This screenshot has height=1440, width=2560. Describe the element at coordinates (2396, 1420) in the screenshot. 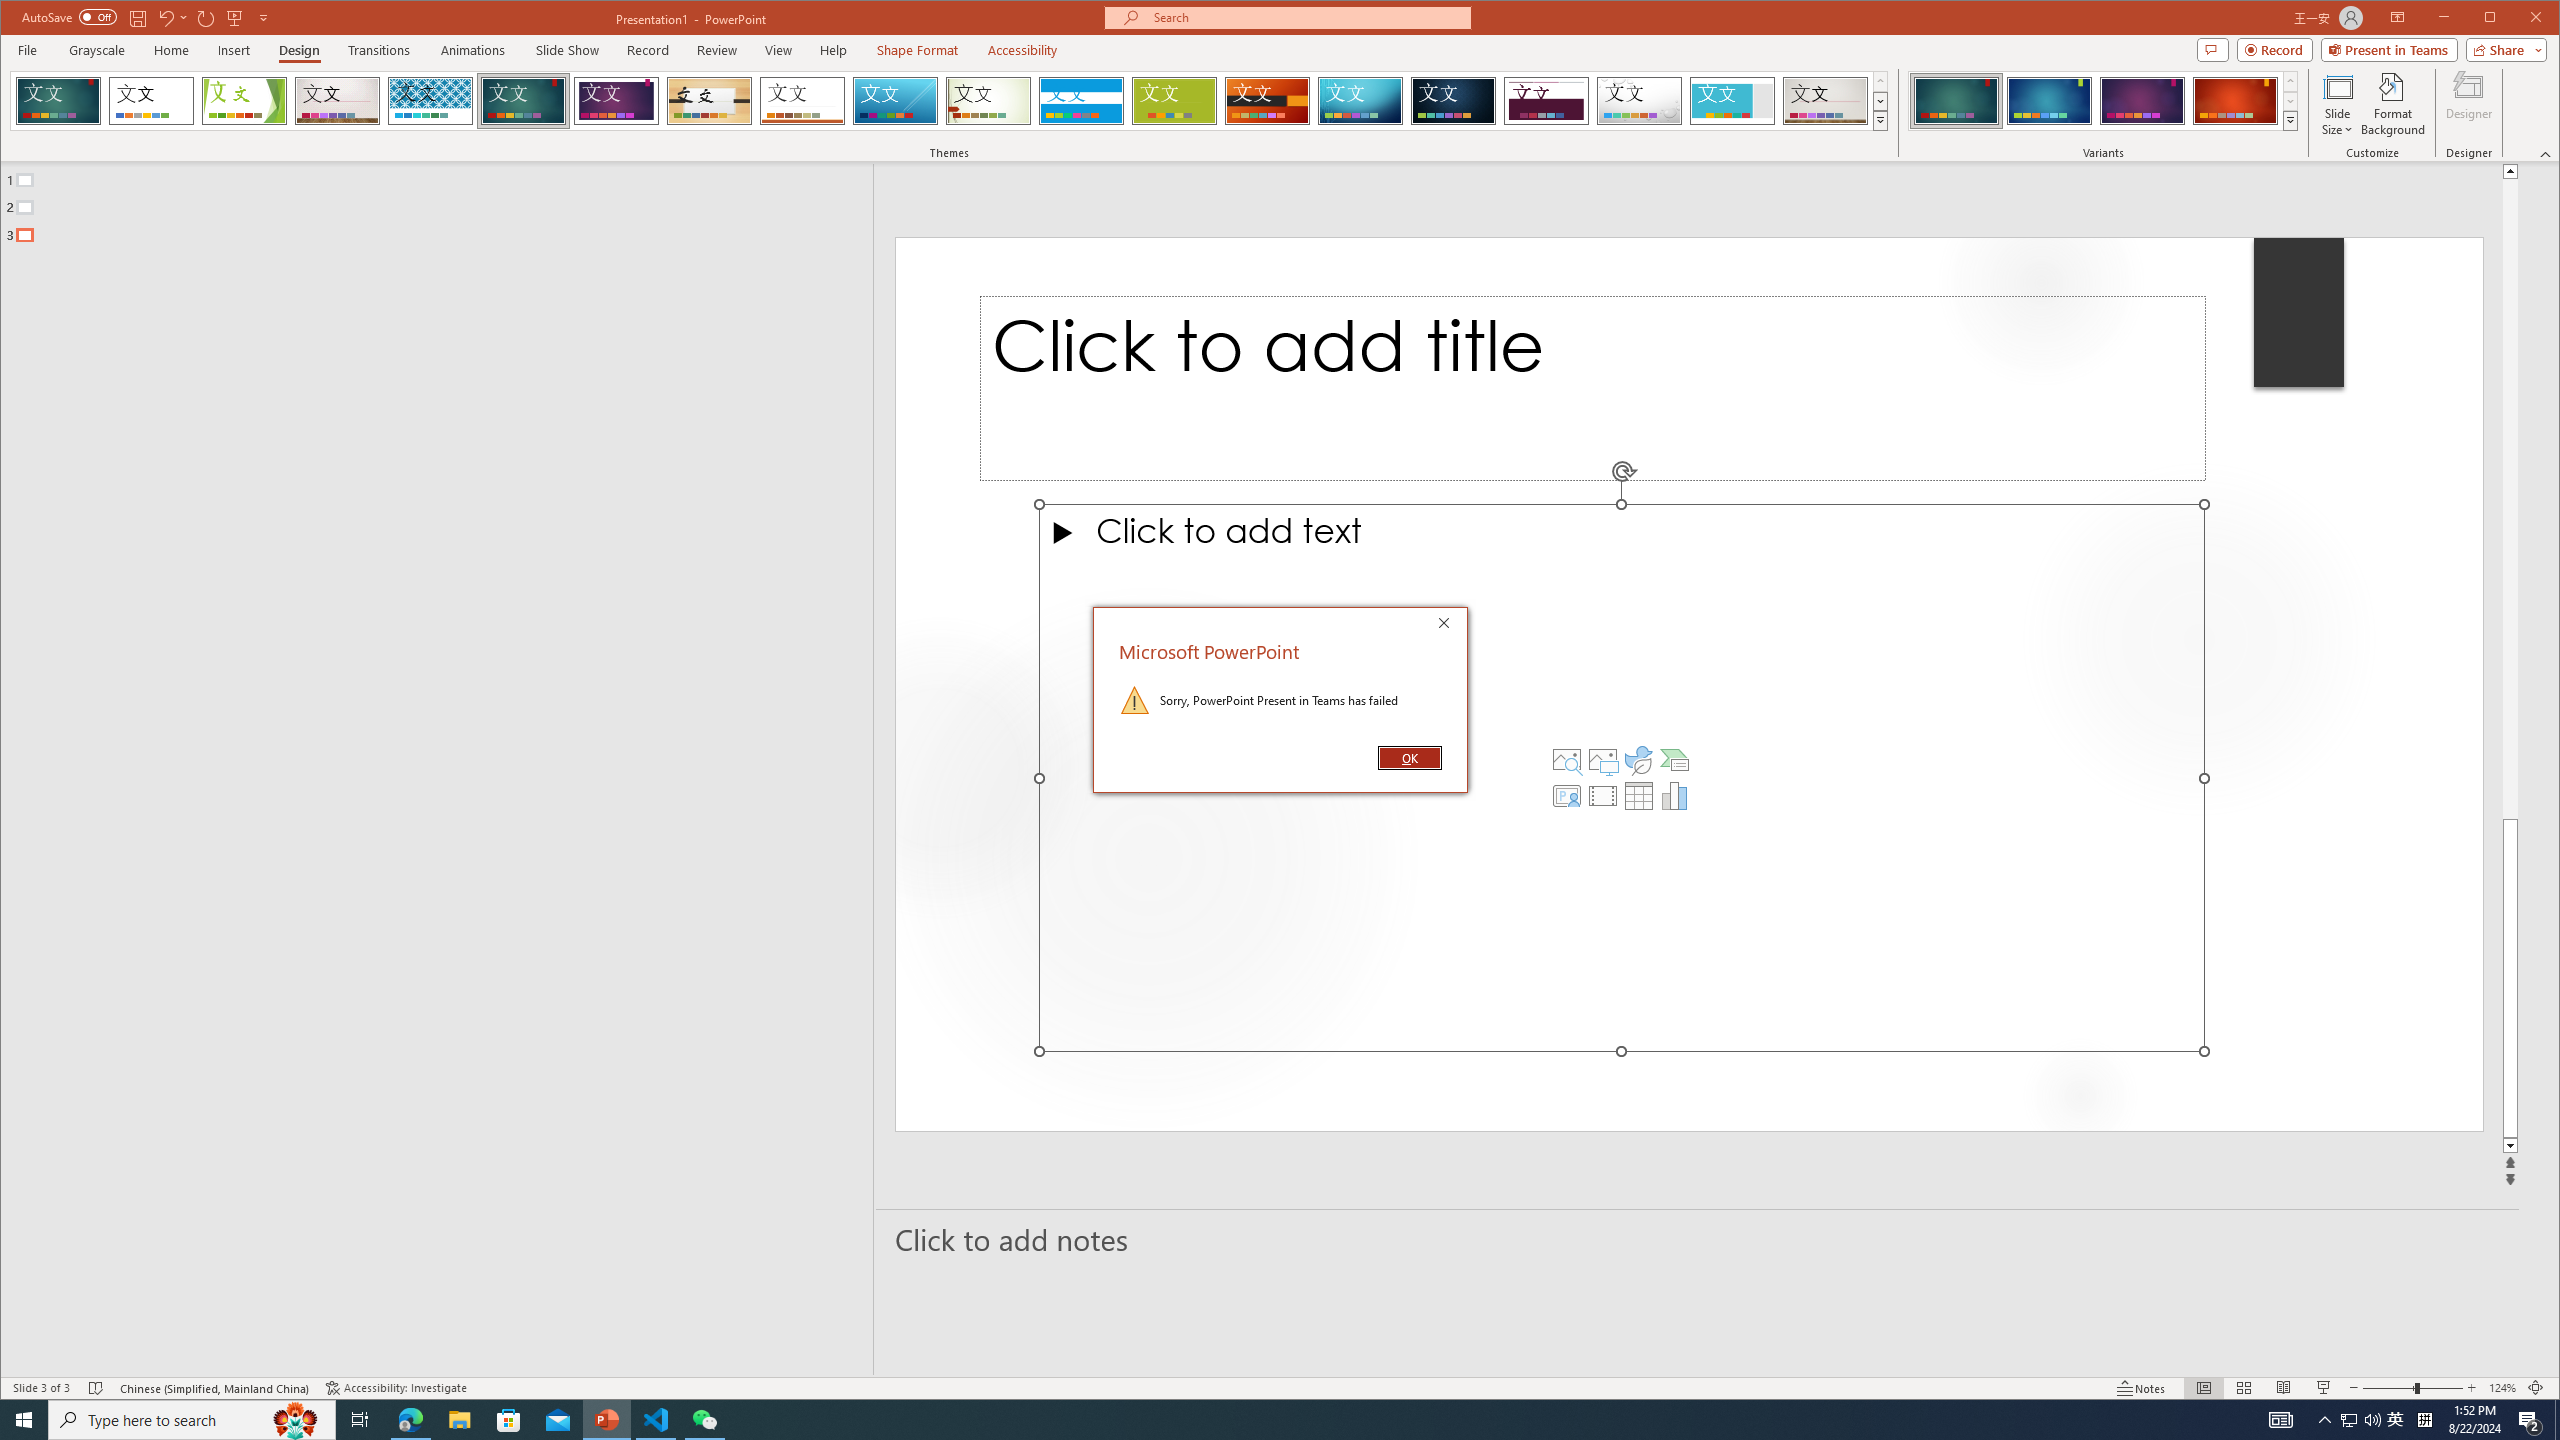

I see `Insert Cameo` at that location.